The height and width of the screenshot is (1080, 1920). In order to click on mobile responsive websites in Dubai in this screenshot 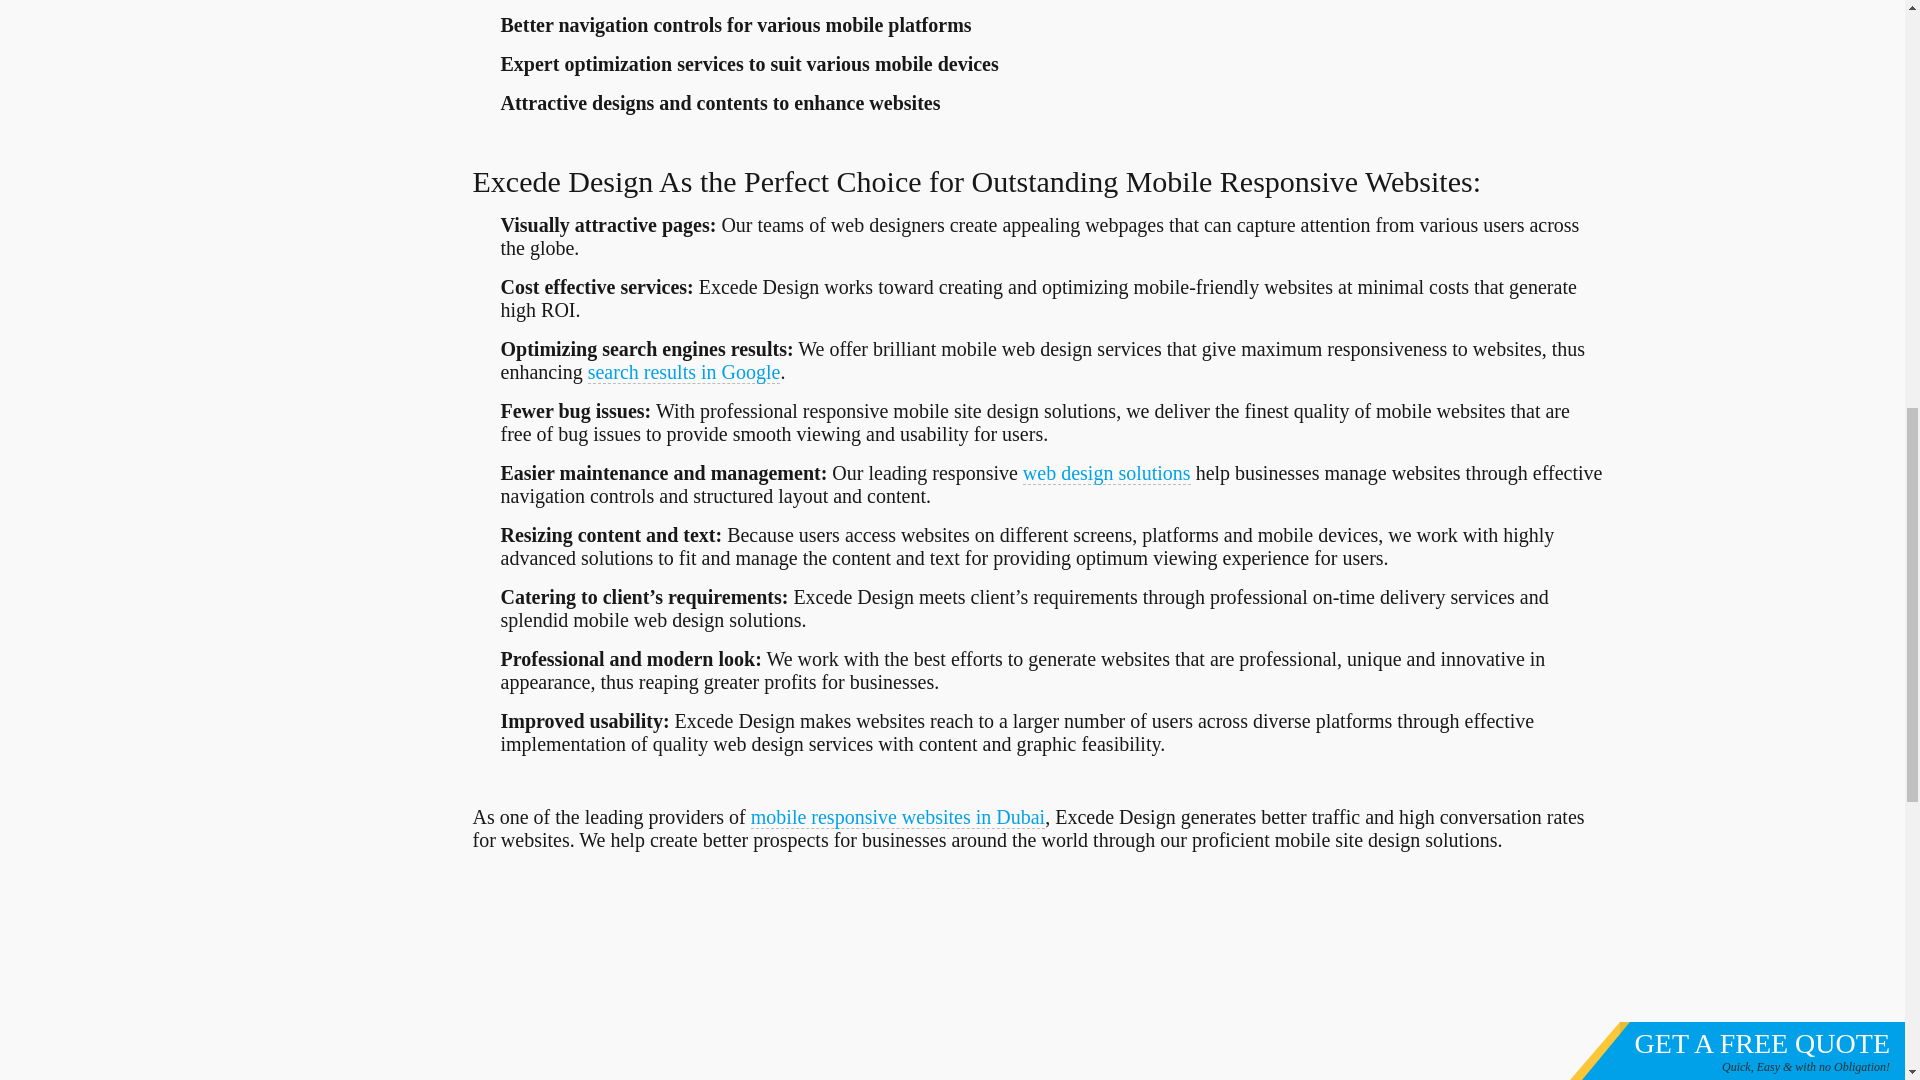, I will do `click(897, 817)`.